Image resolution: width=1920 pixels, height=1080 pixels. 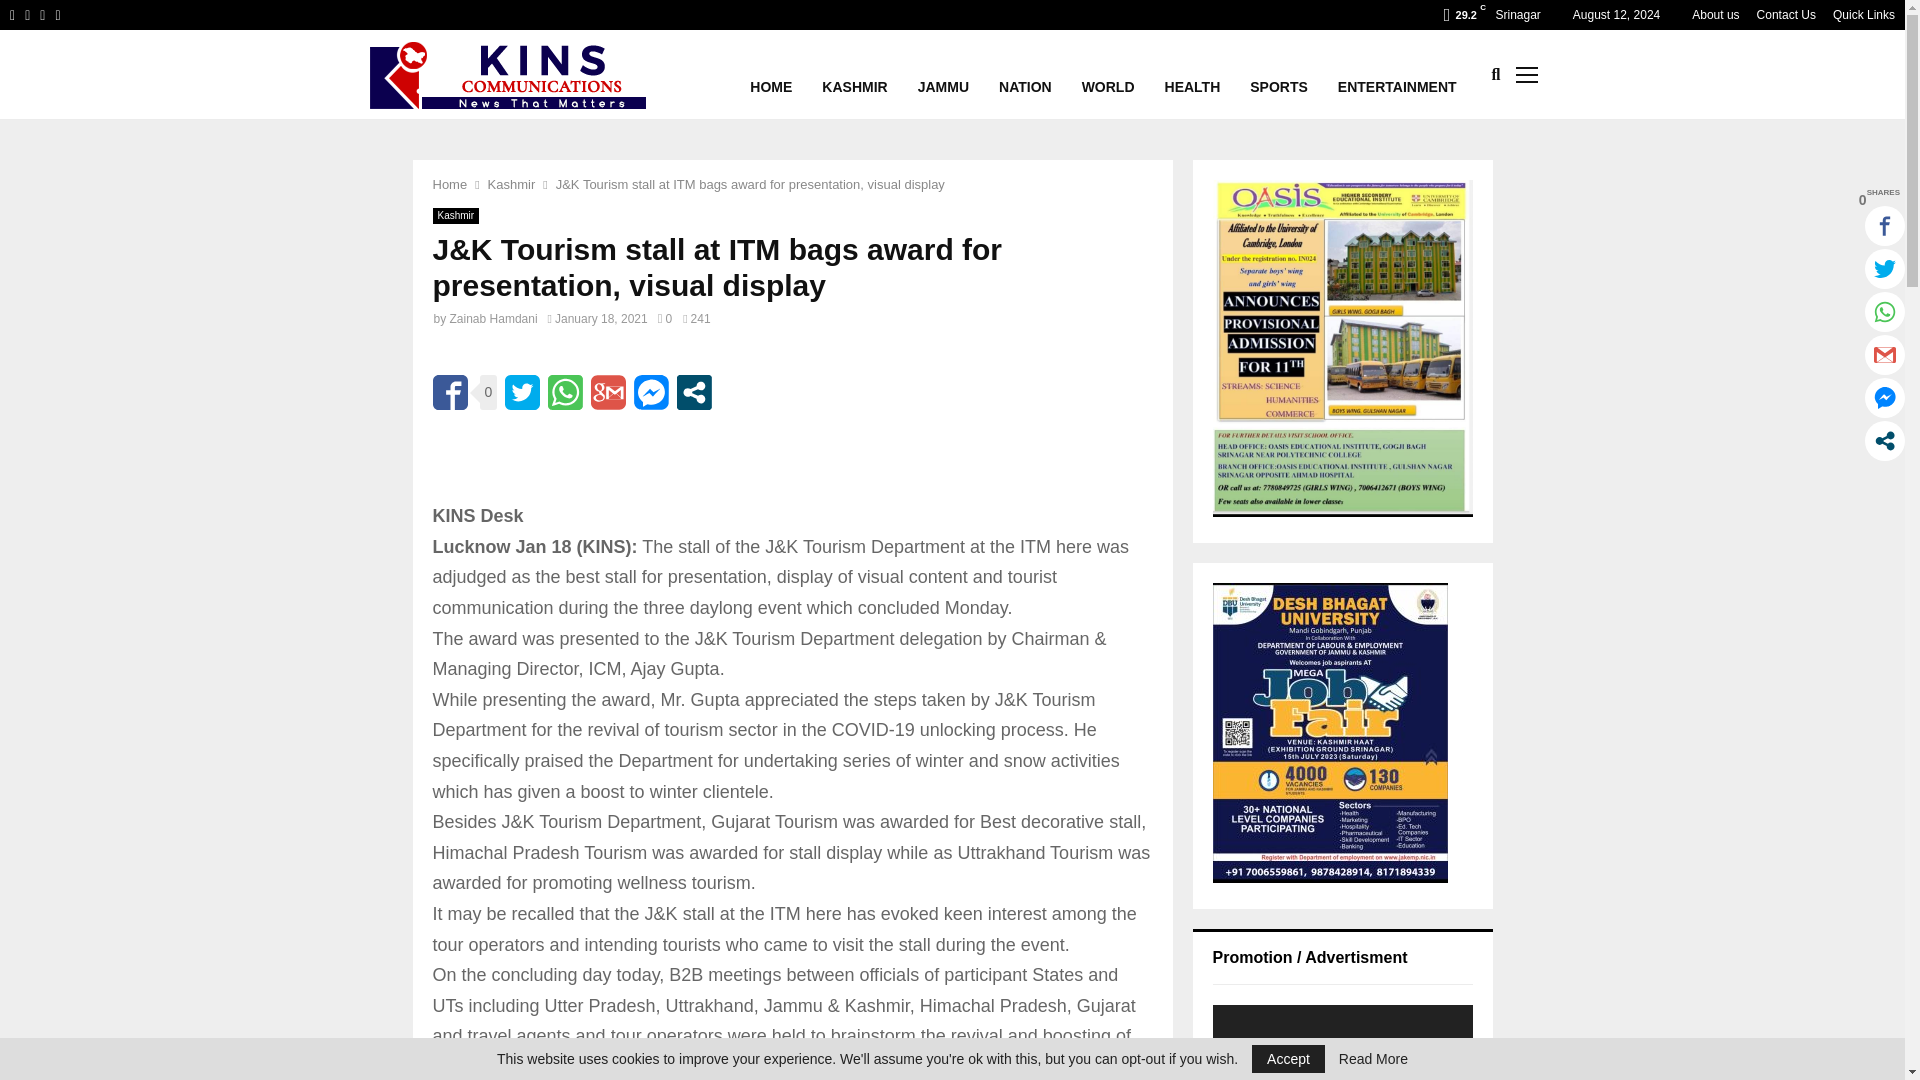 I want to click on Home, so click(x=449, y=184).